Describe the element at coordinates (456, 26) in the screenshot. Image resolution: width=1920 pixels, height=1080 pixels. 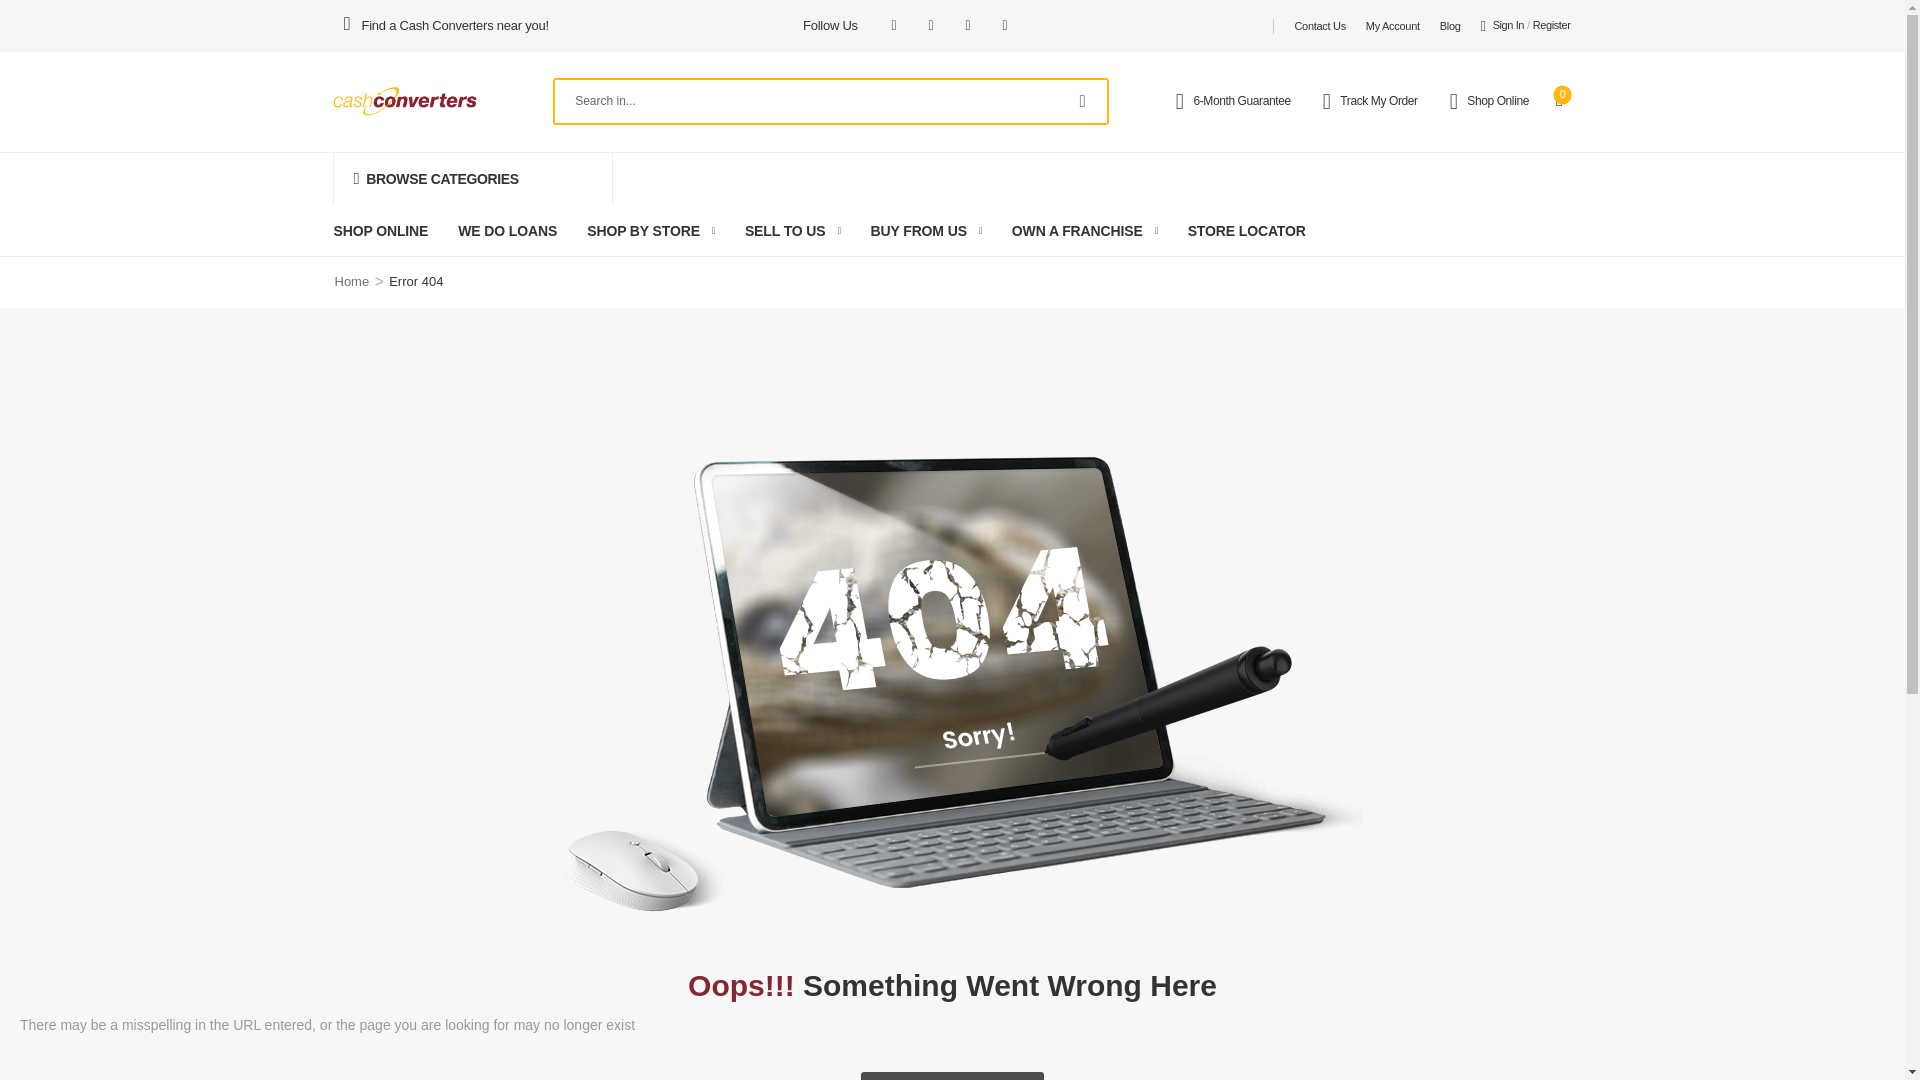
I see `Find a Cash Converters near you!` at that location.